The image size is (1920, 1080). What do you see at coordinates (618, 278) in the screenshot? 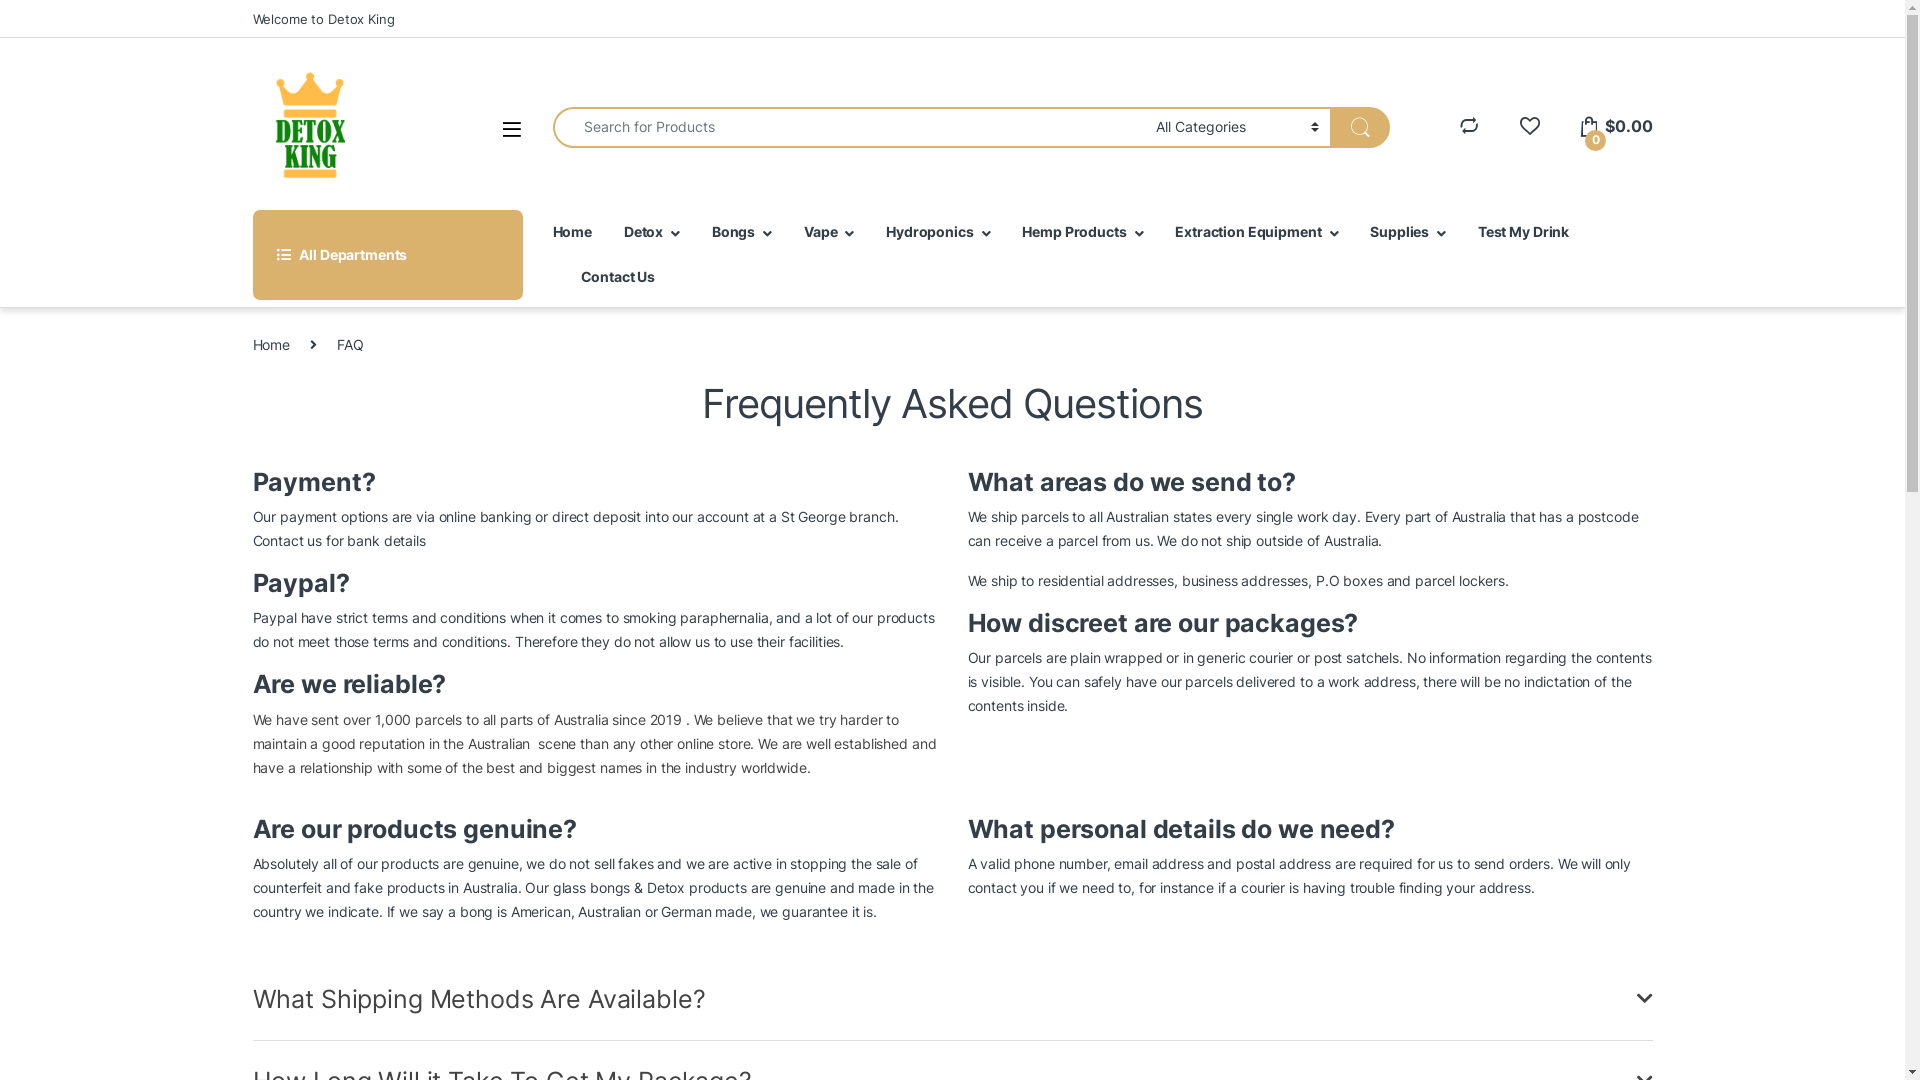
I see `Contact Us` at bounding box center [618, 278].